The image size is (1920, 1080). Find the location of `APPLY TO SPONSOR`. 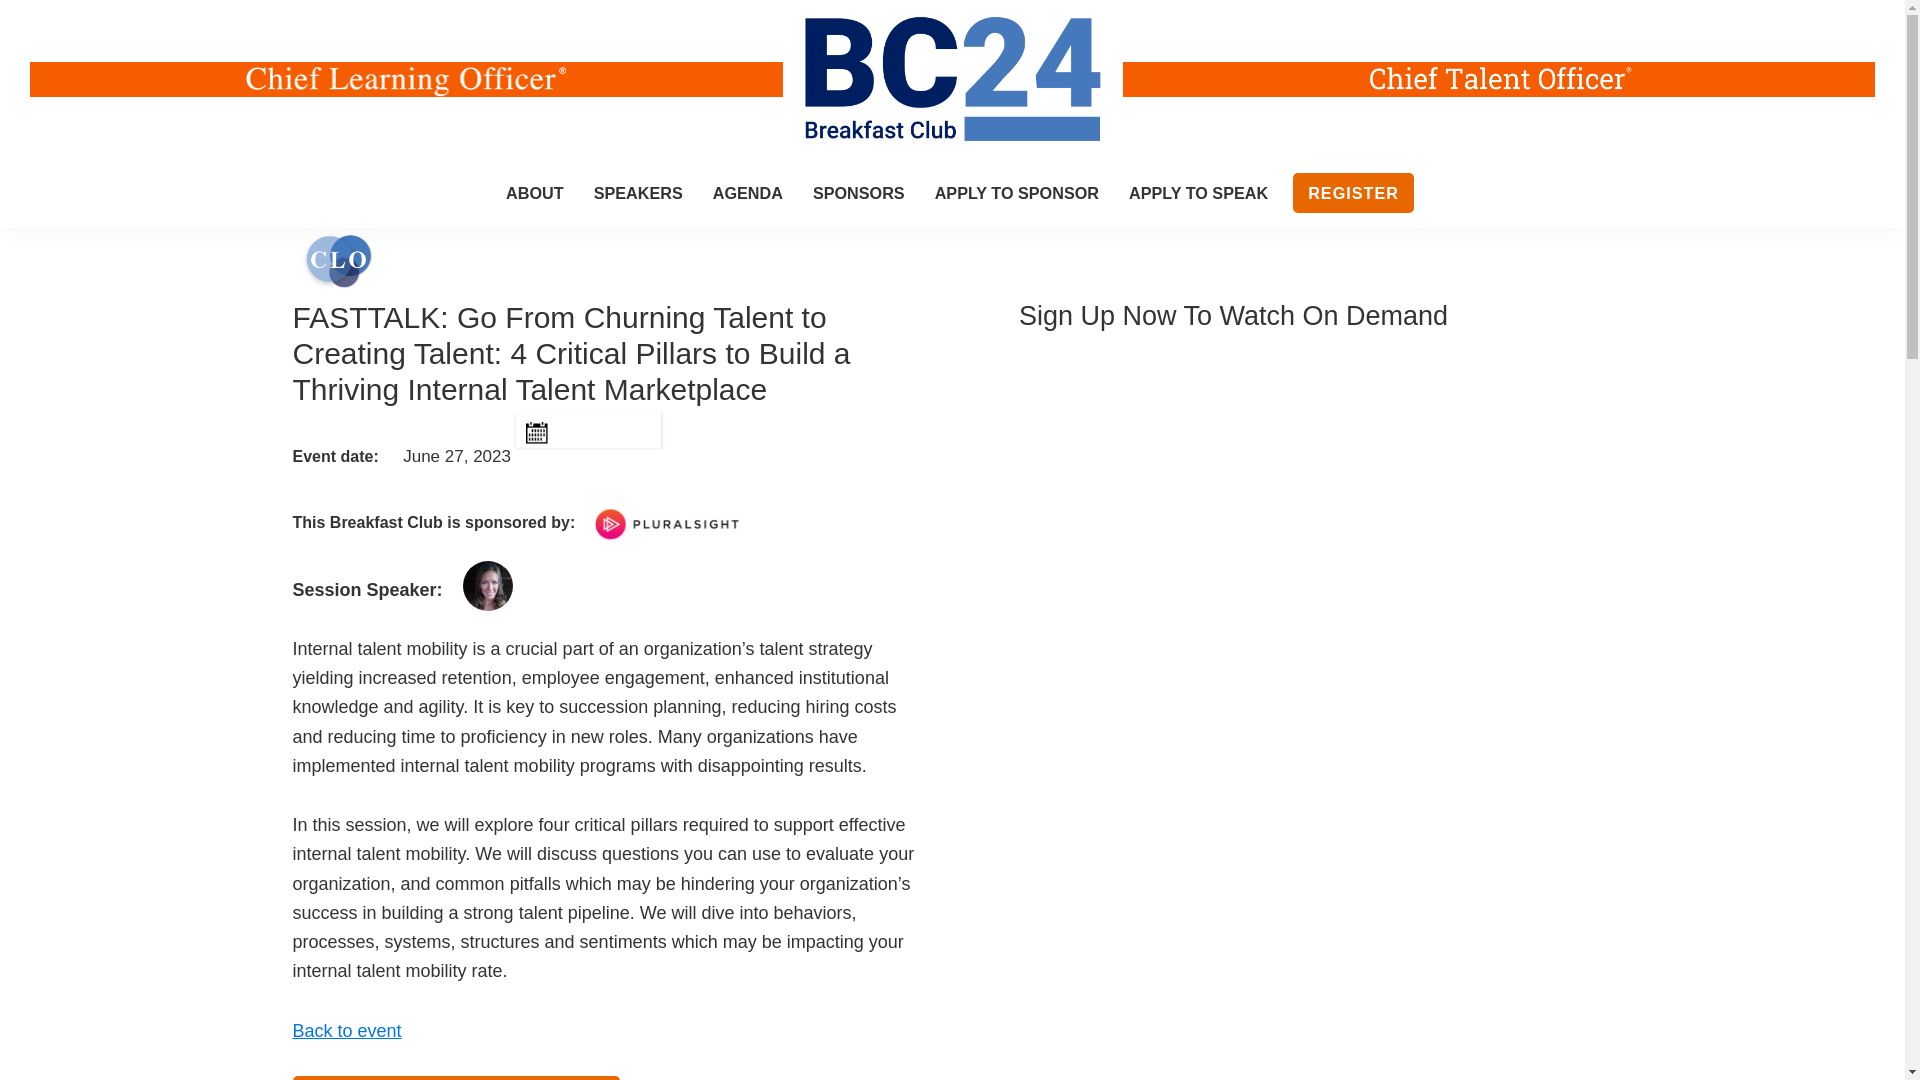

APPLY TO SPONSOR is located at coordinates (1016, 192).